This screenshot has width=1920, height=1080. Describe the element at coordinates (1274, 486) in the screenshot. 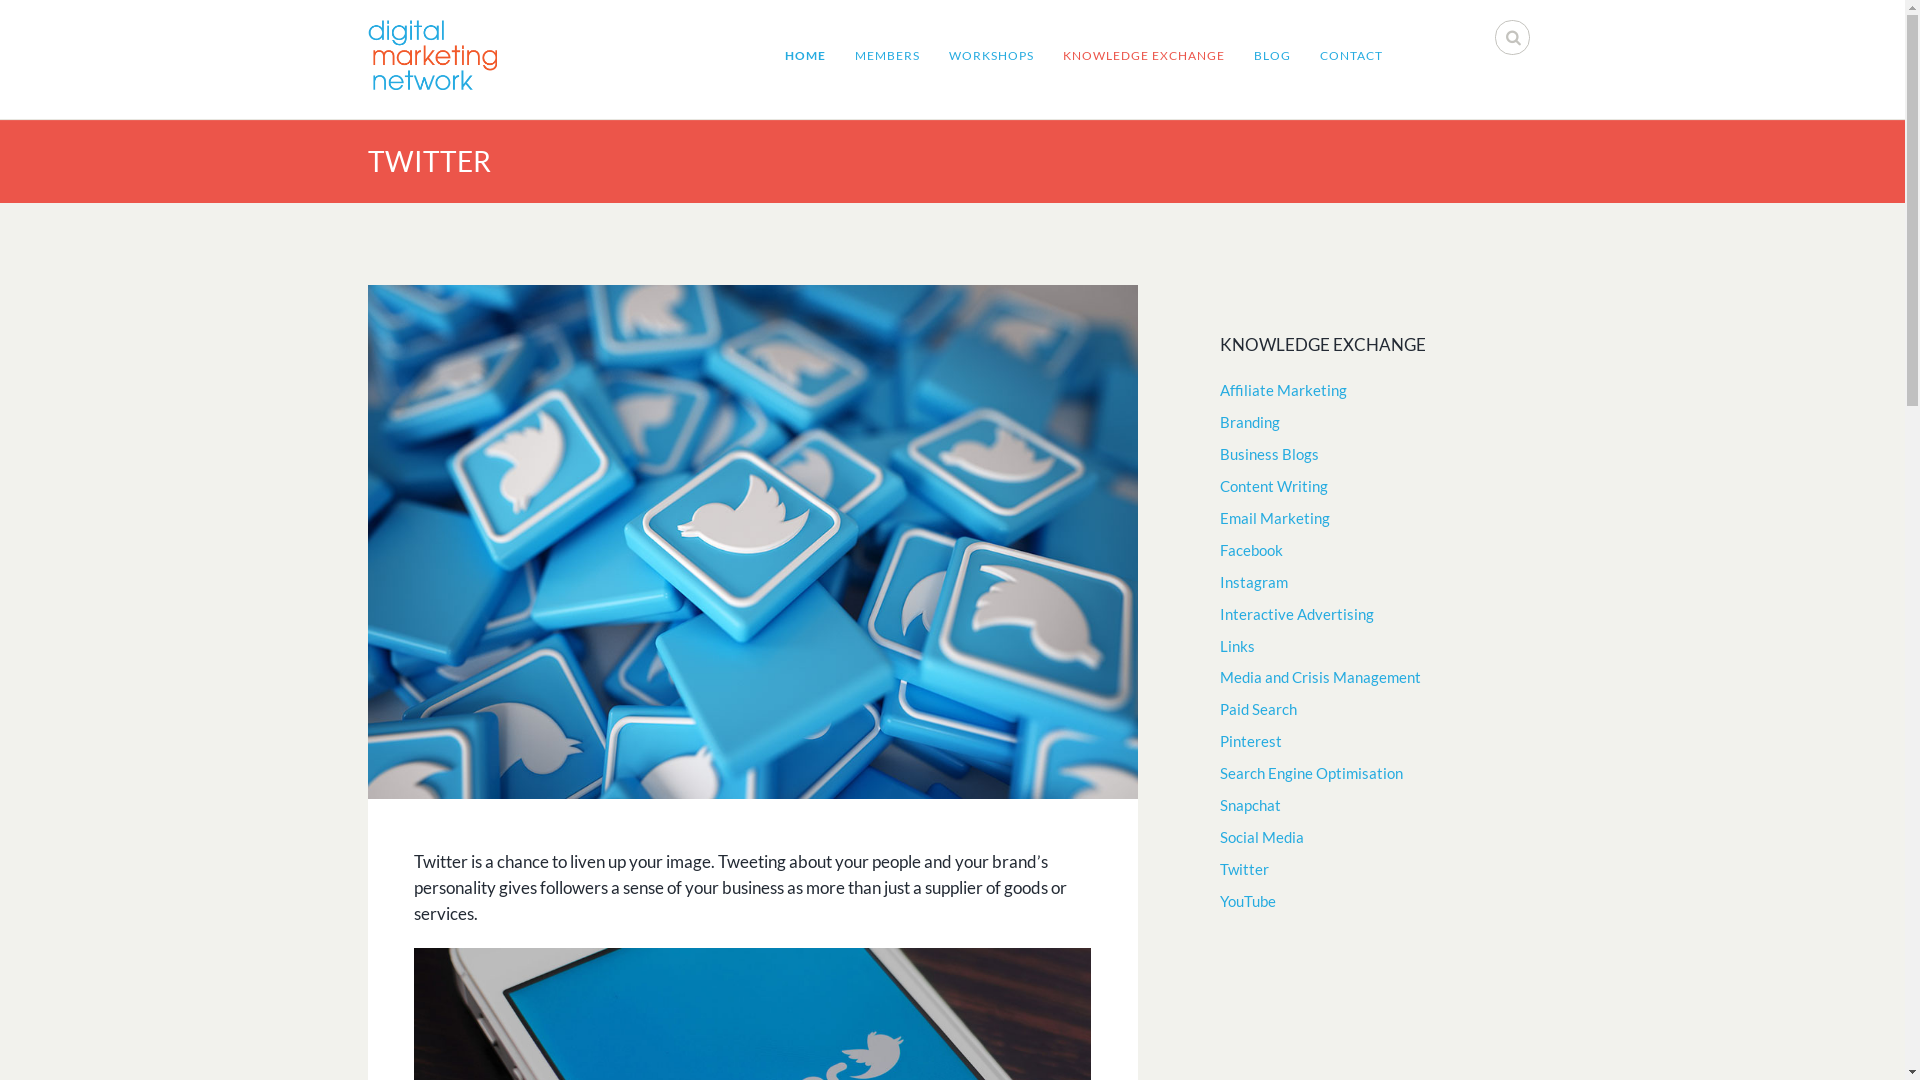

I see `Content Writing` at that location.